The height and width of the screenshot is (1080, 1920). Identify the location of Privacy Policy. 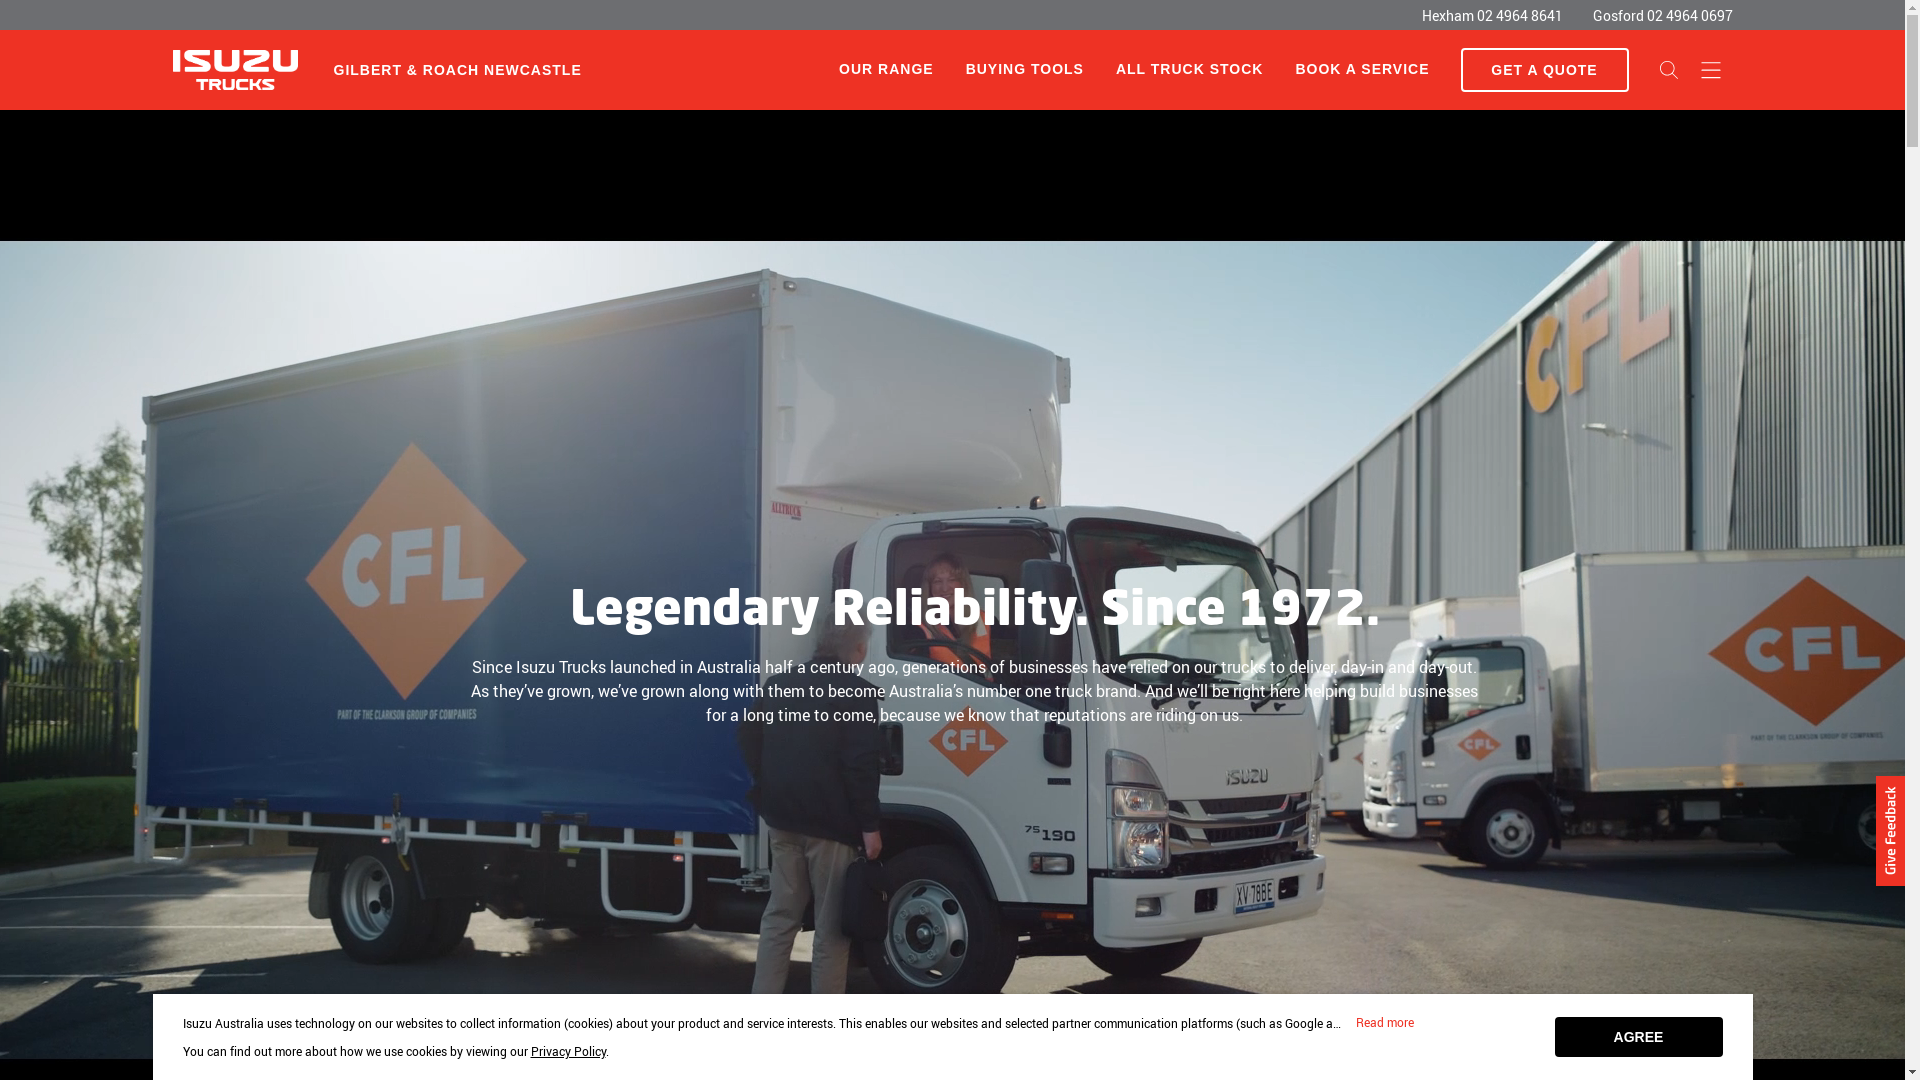
(568, 1051).